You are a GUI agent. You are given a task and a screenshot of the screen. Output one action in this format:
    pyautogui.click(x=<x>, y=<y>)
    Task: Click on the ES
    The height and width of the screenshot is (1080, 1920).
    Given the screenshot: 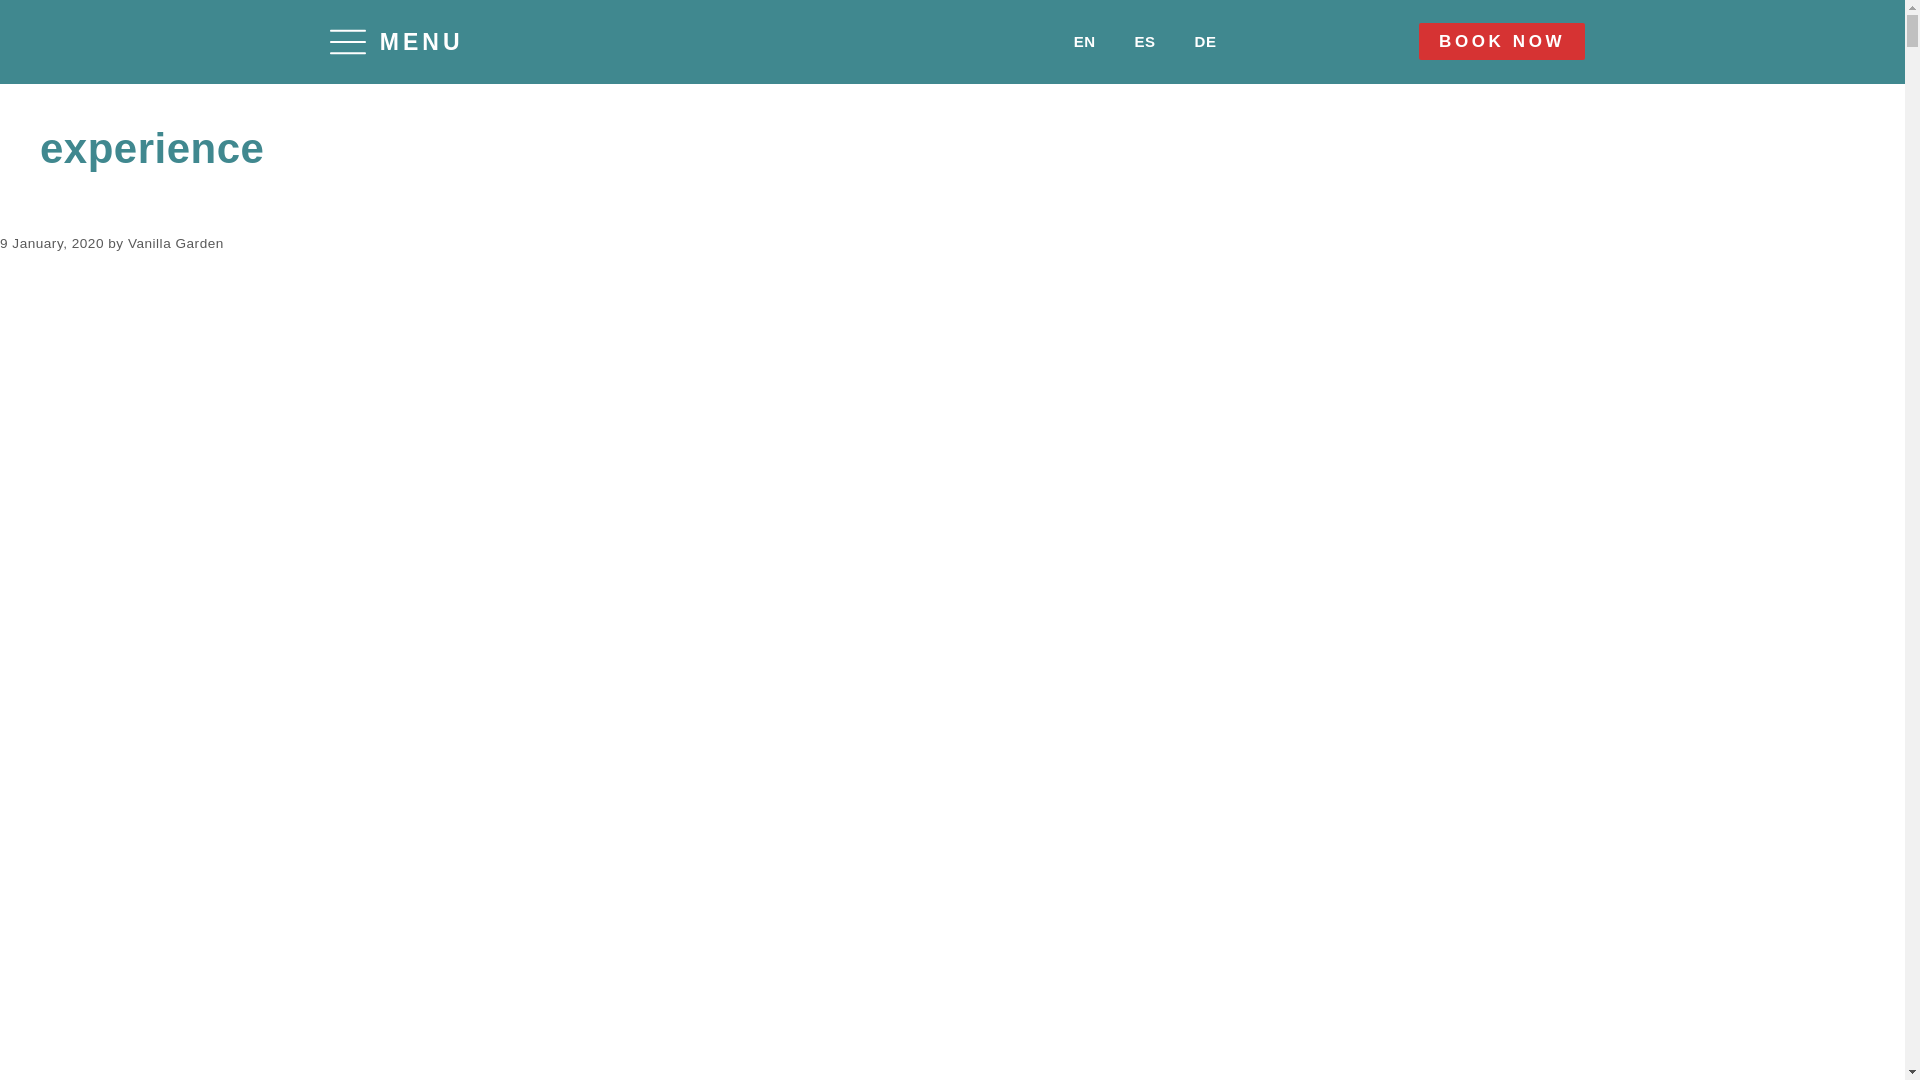 What is the action you would take?
    pyautogui.click(x=1134, y=41)
    